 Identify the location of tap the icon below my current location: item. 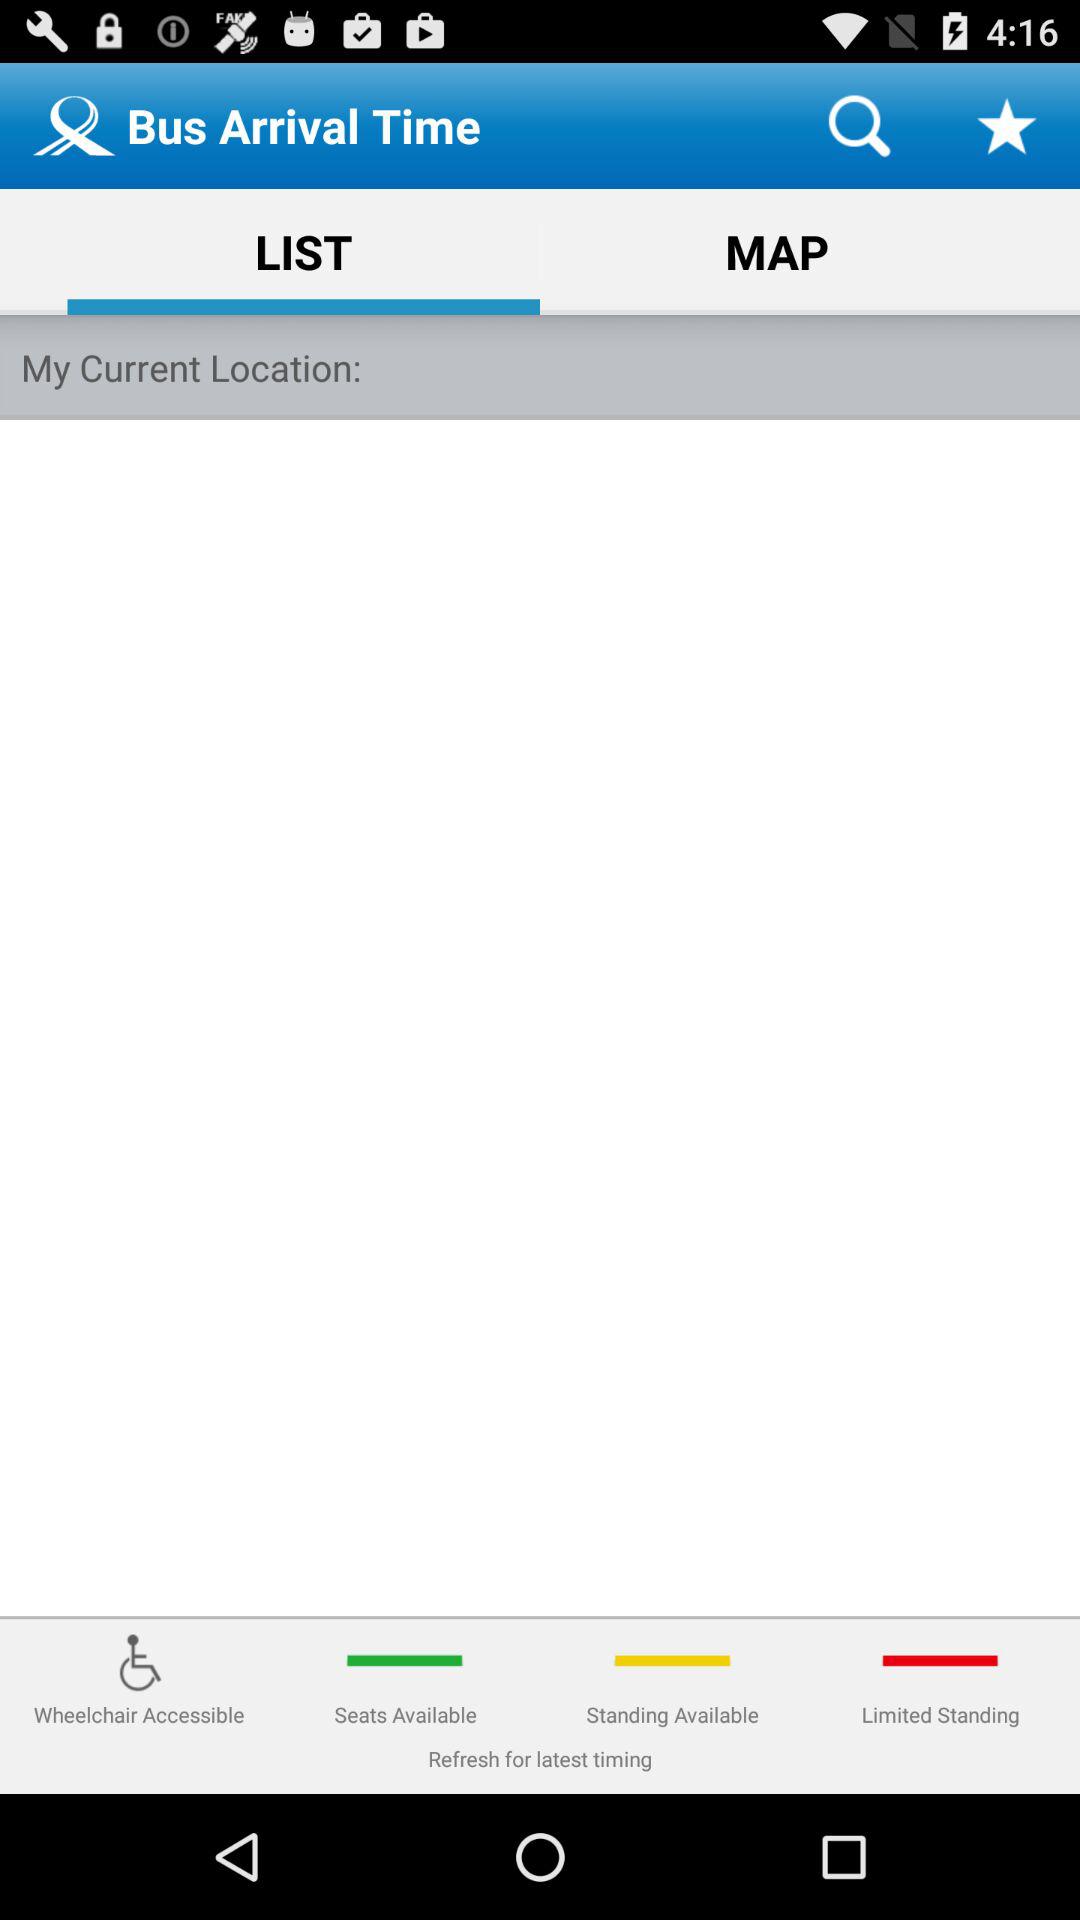
(540, 1018).